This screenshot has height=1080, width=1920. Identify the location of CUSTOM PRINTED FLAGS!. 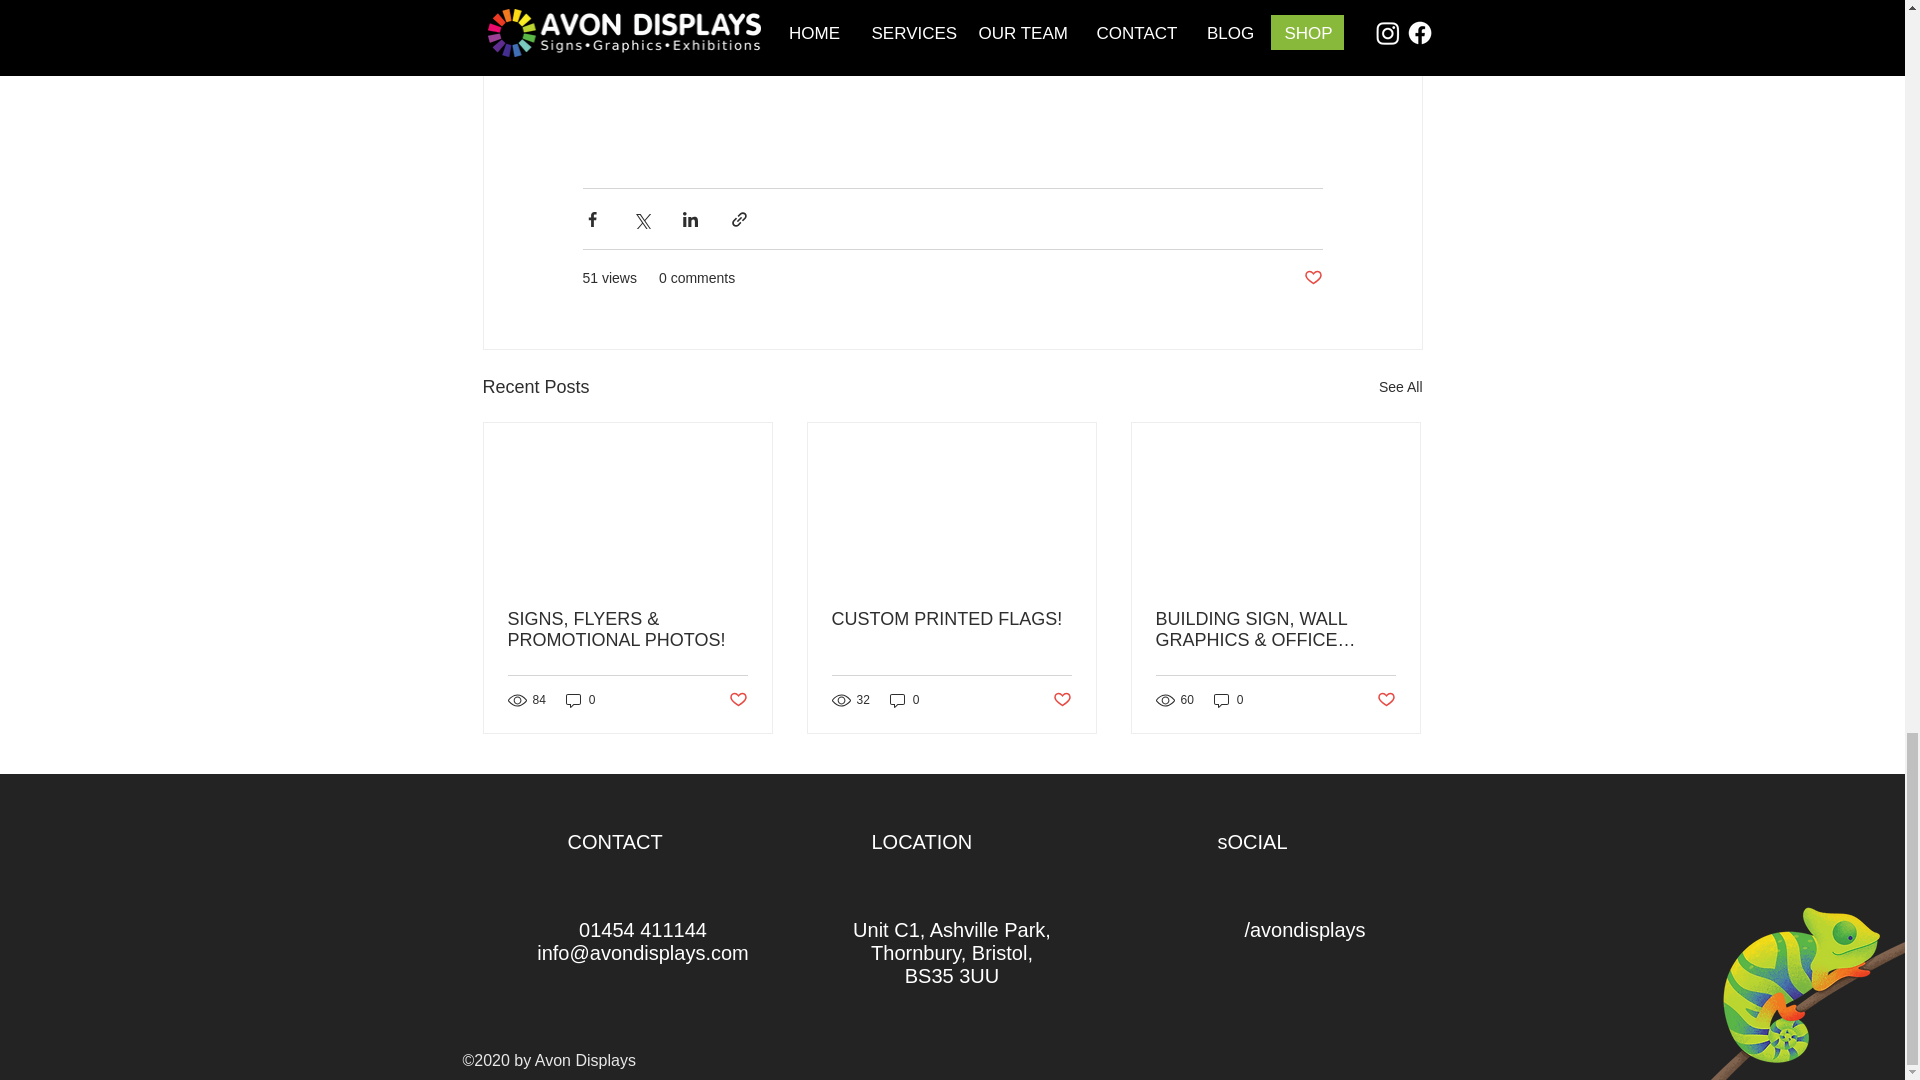
(951, 619).